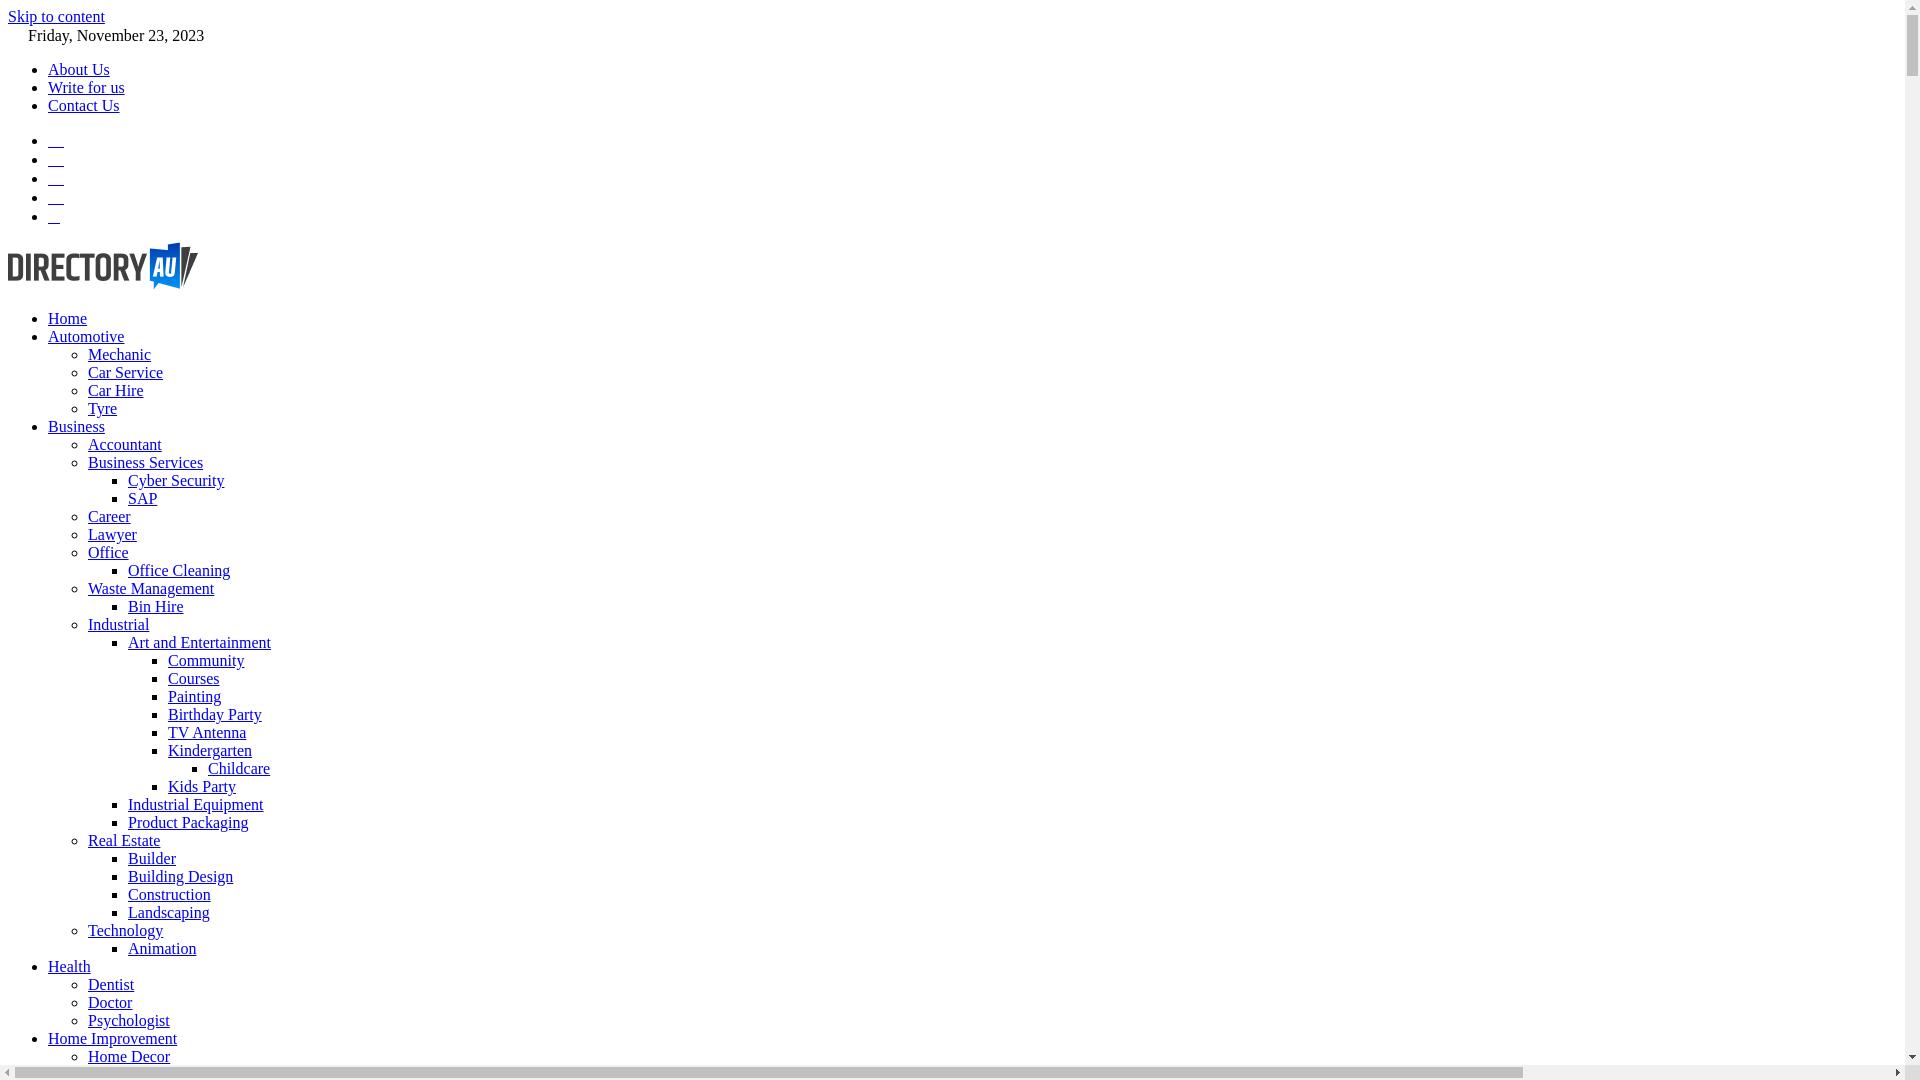  What do you see at coordinates (202, 786) in the screenshot?
I see `Kids Party` at bounding box center [202, 786].